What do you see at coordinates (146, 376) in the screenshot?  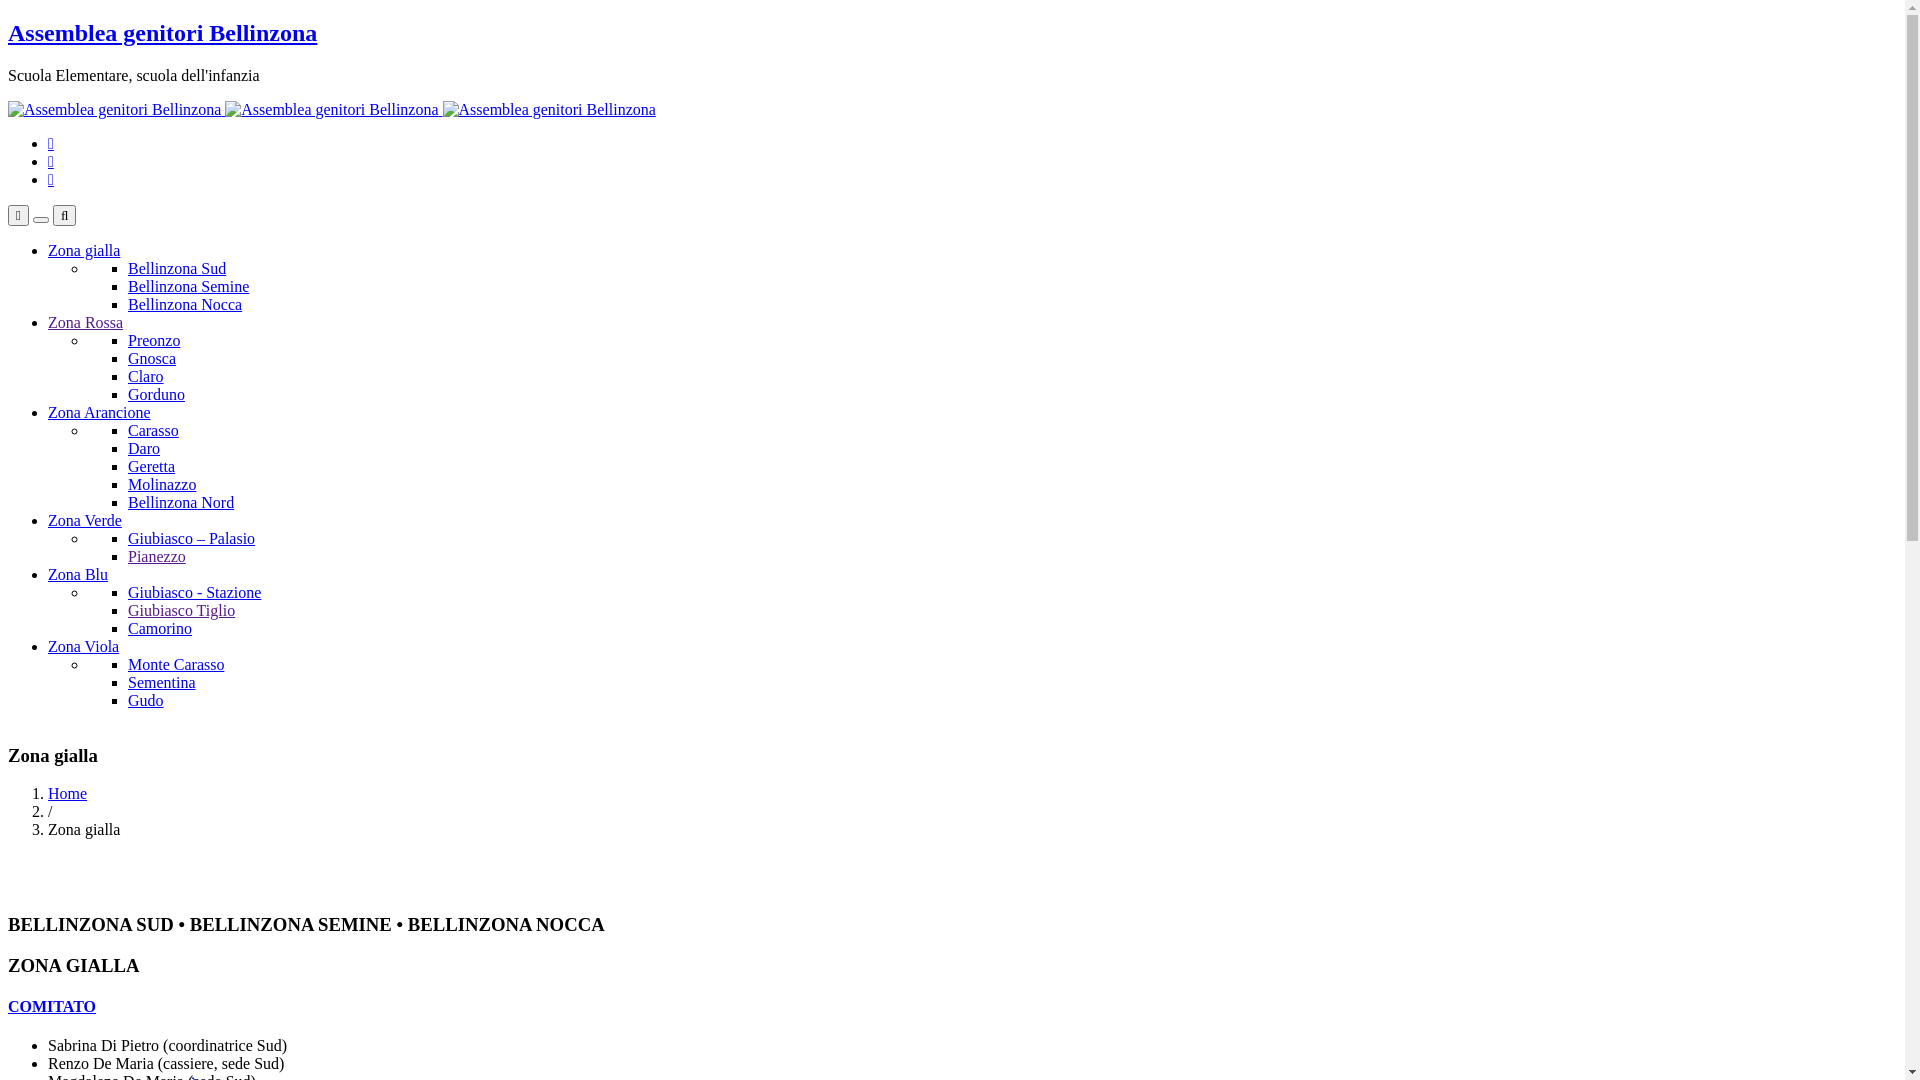 I see `Claro` at bounding box center [146, 376].